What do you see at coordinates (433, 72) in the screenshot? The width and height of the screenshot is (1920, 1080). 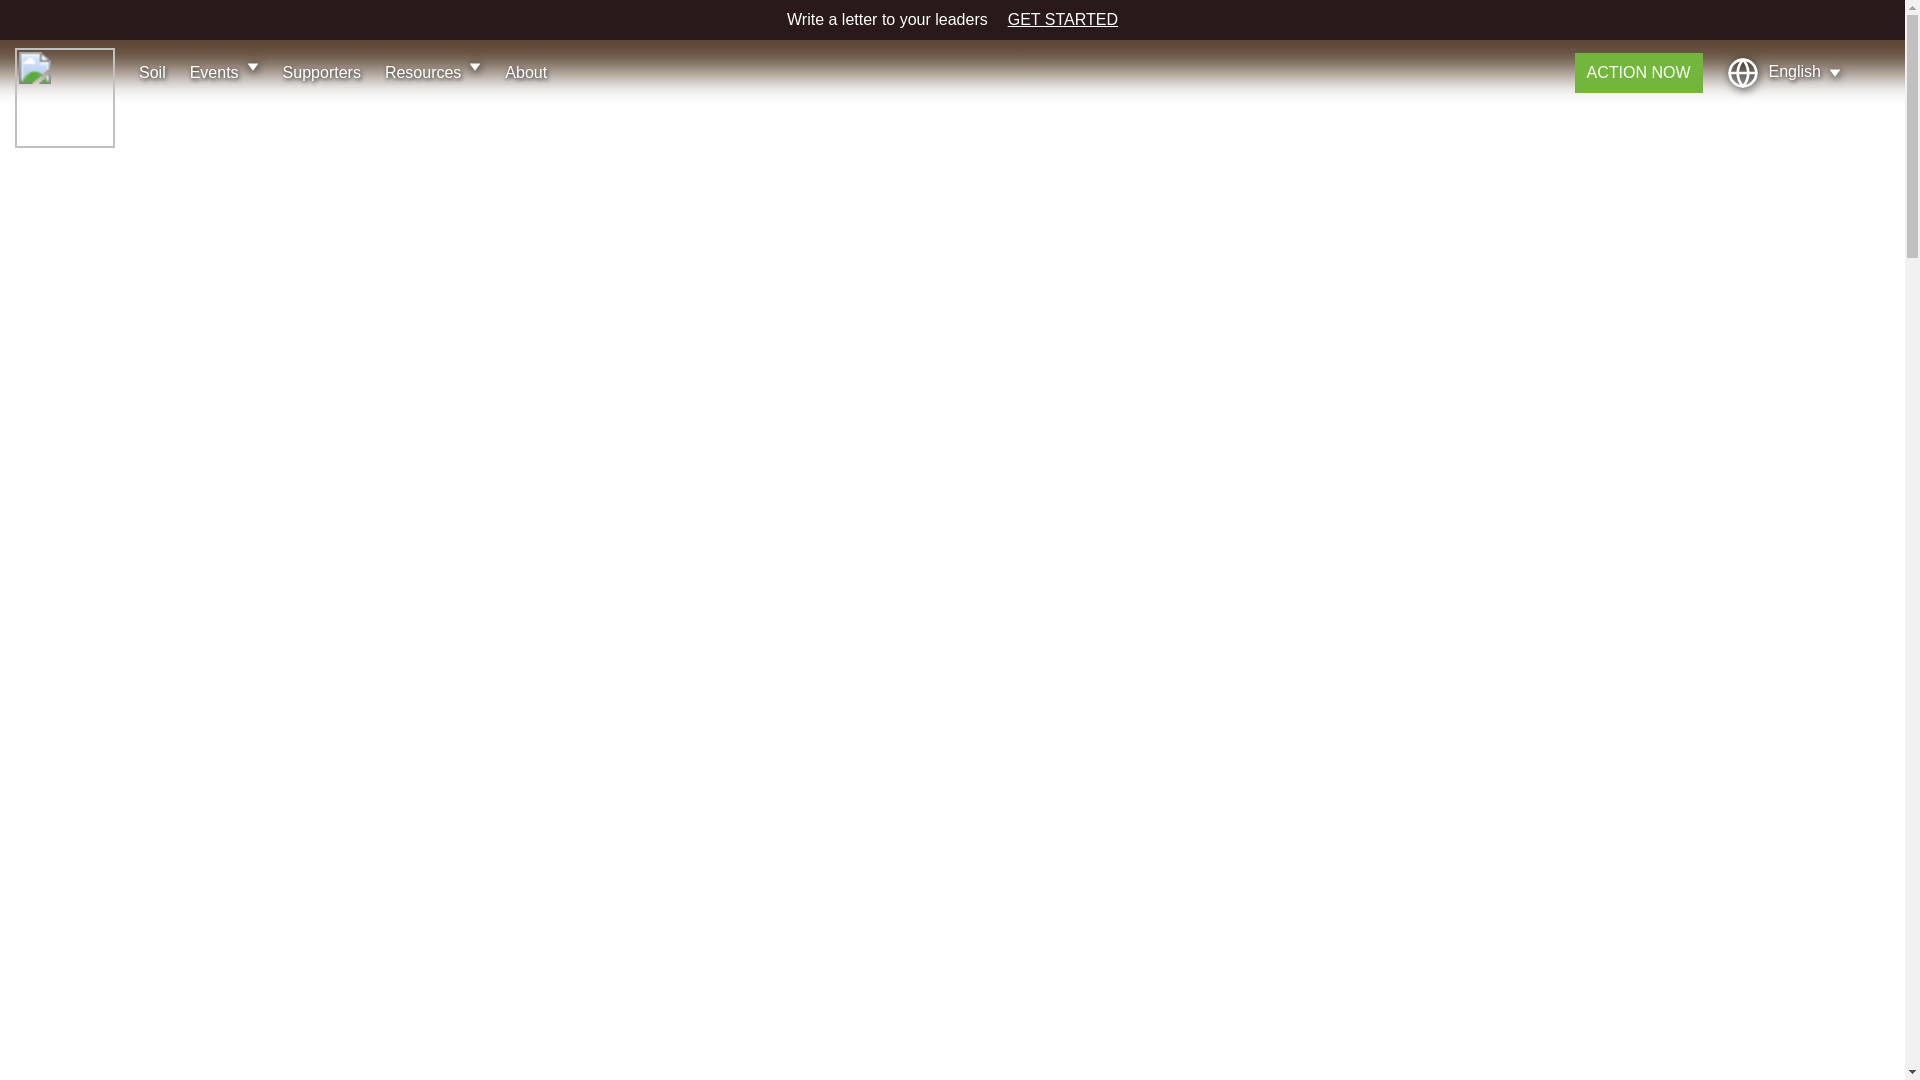 I see `Resources` at bounding box center [433, 72].